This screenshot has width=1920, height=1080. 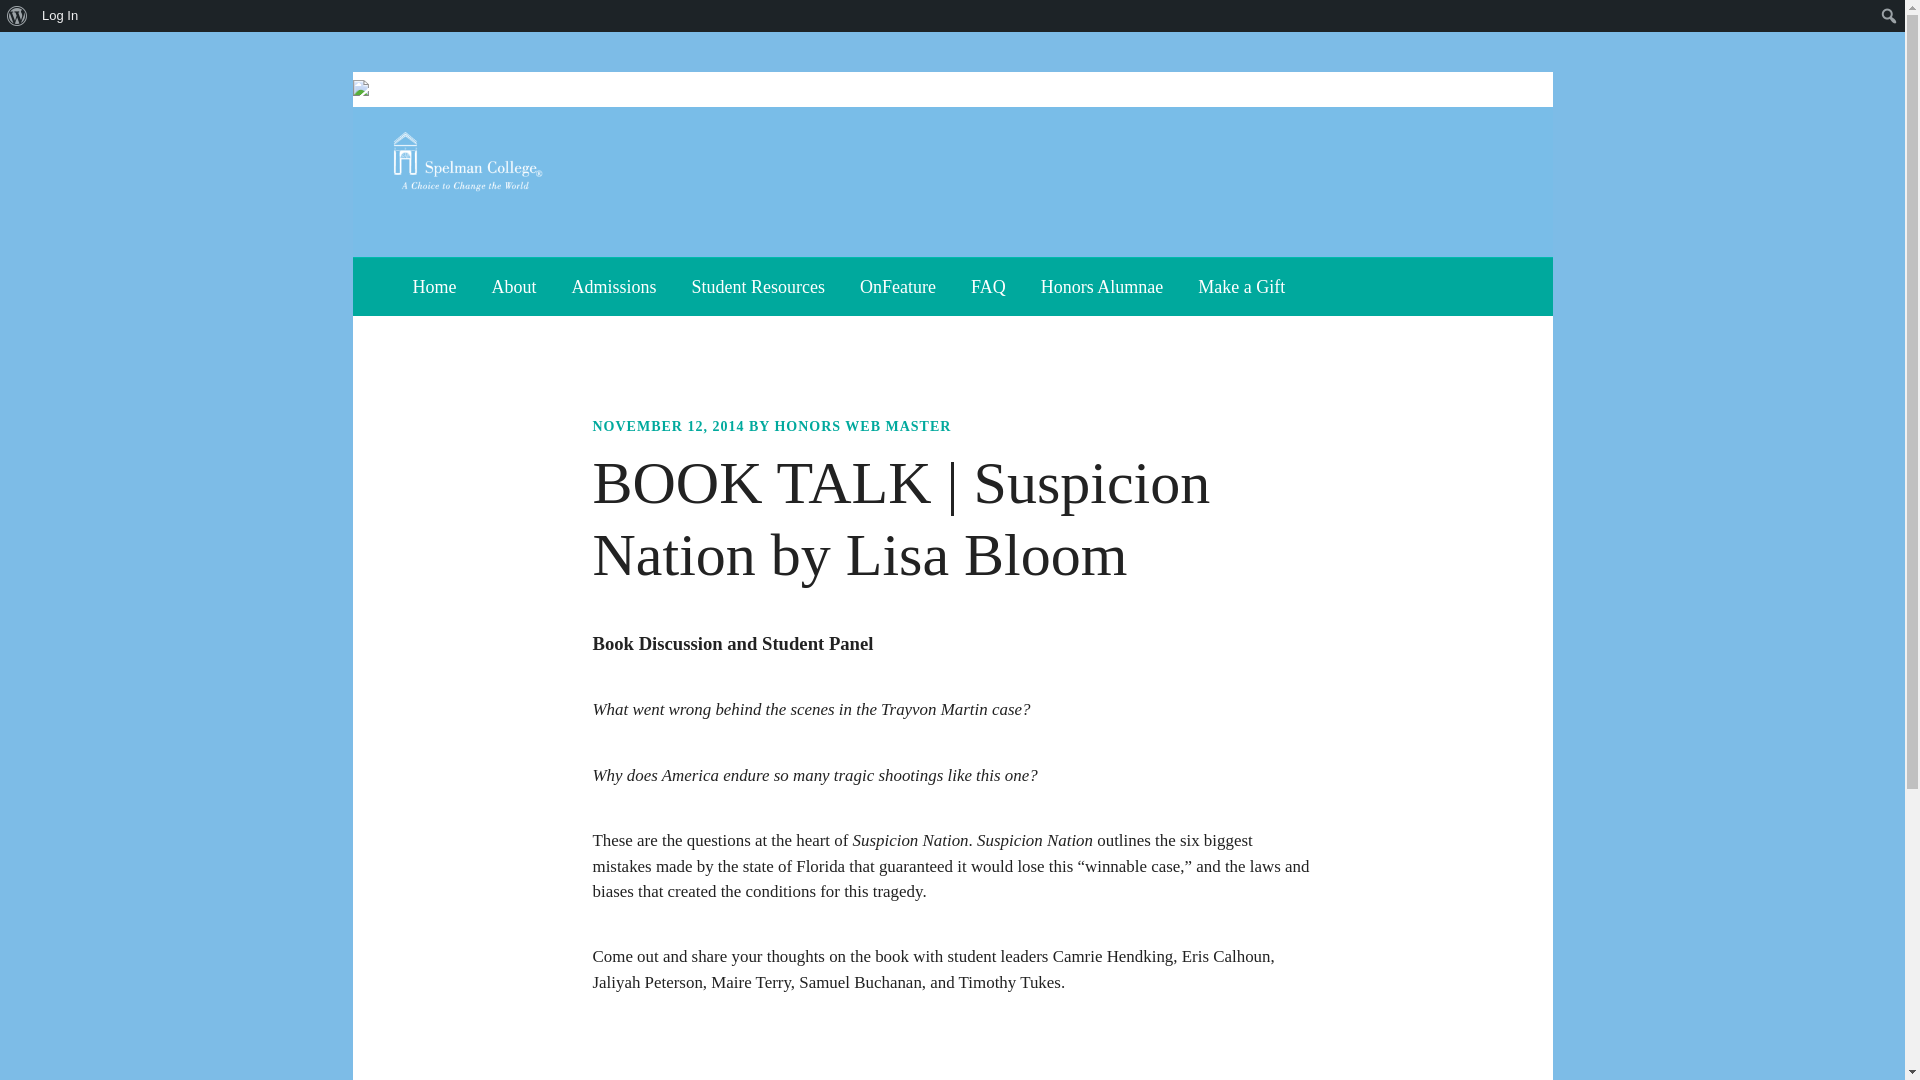 What do you see at coordinates (20, 16) in the screenshot?
I see `Search` at bounding box center [20, 16].